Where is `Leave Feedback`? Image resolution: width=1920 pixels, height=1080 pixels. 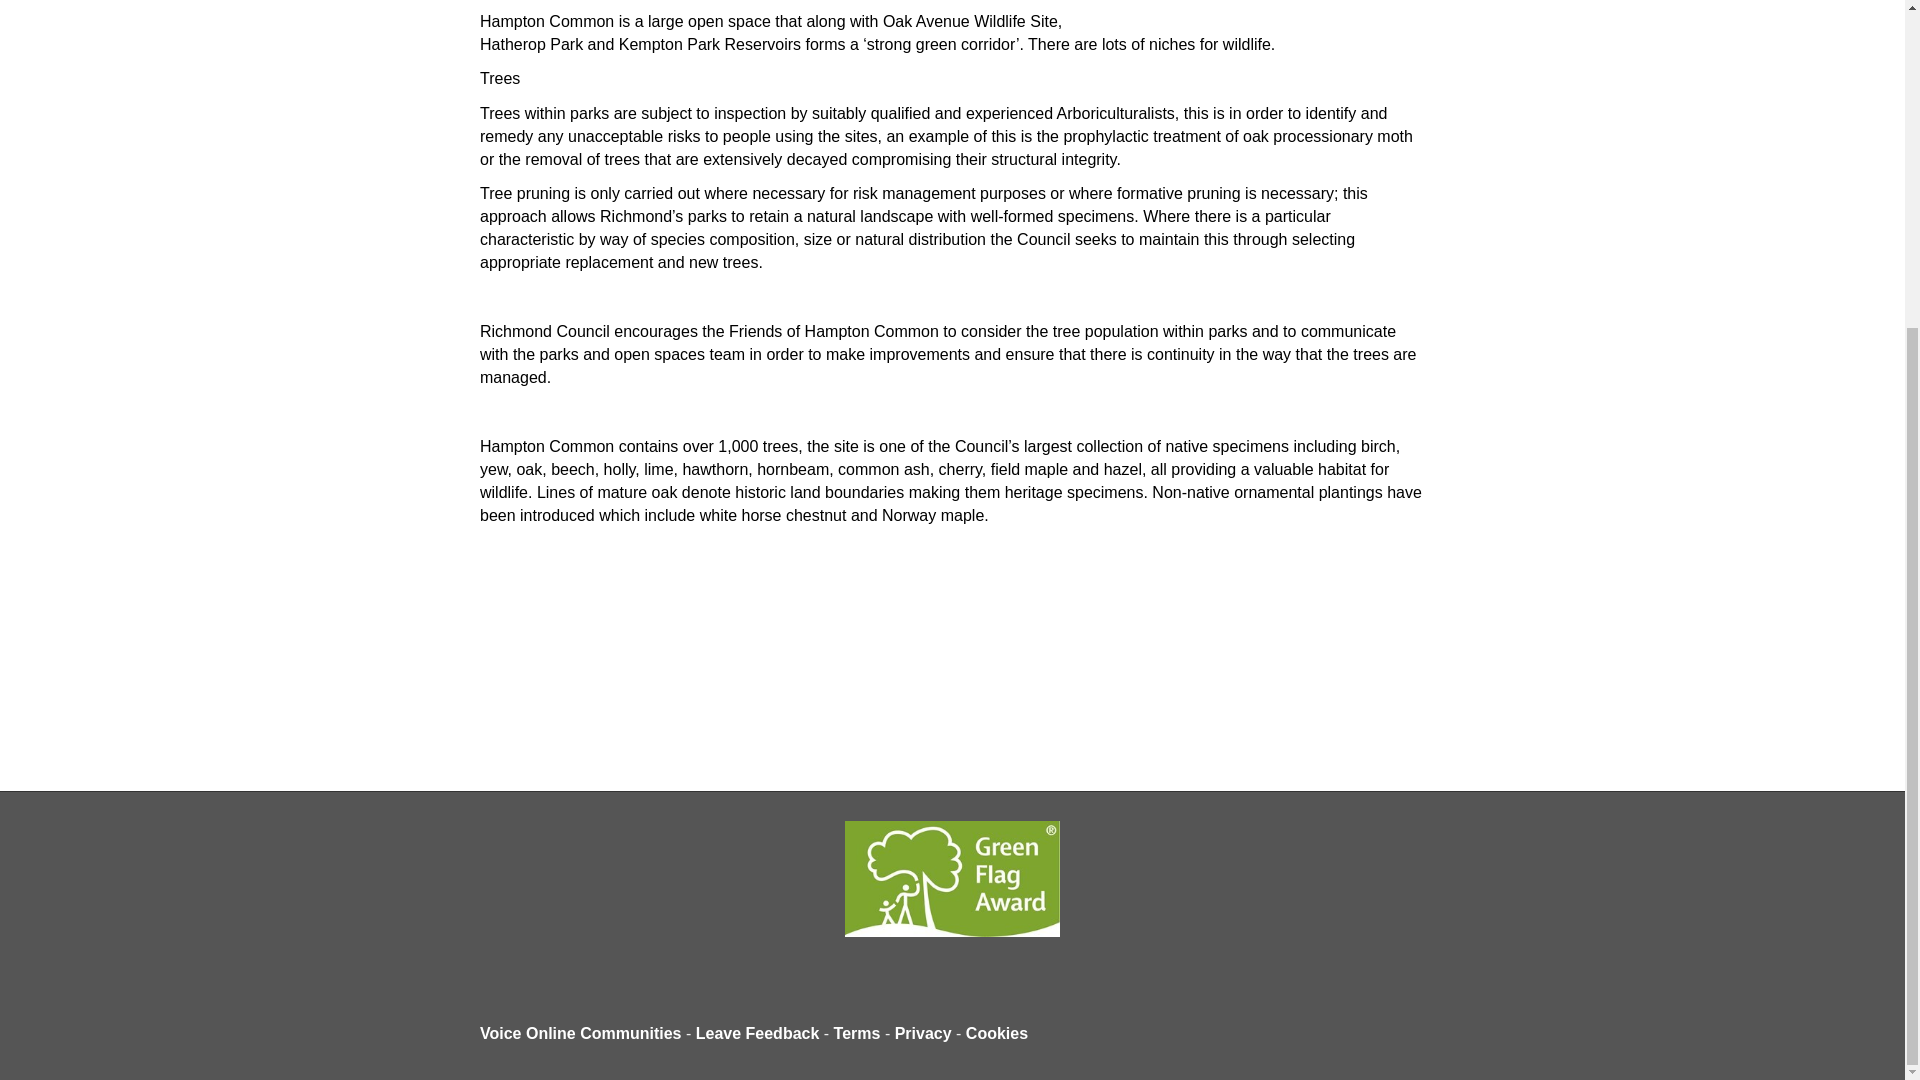 Leave Feedback is located at coordinates (757, 1033).